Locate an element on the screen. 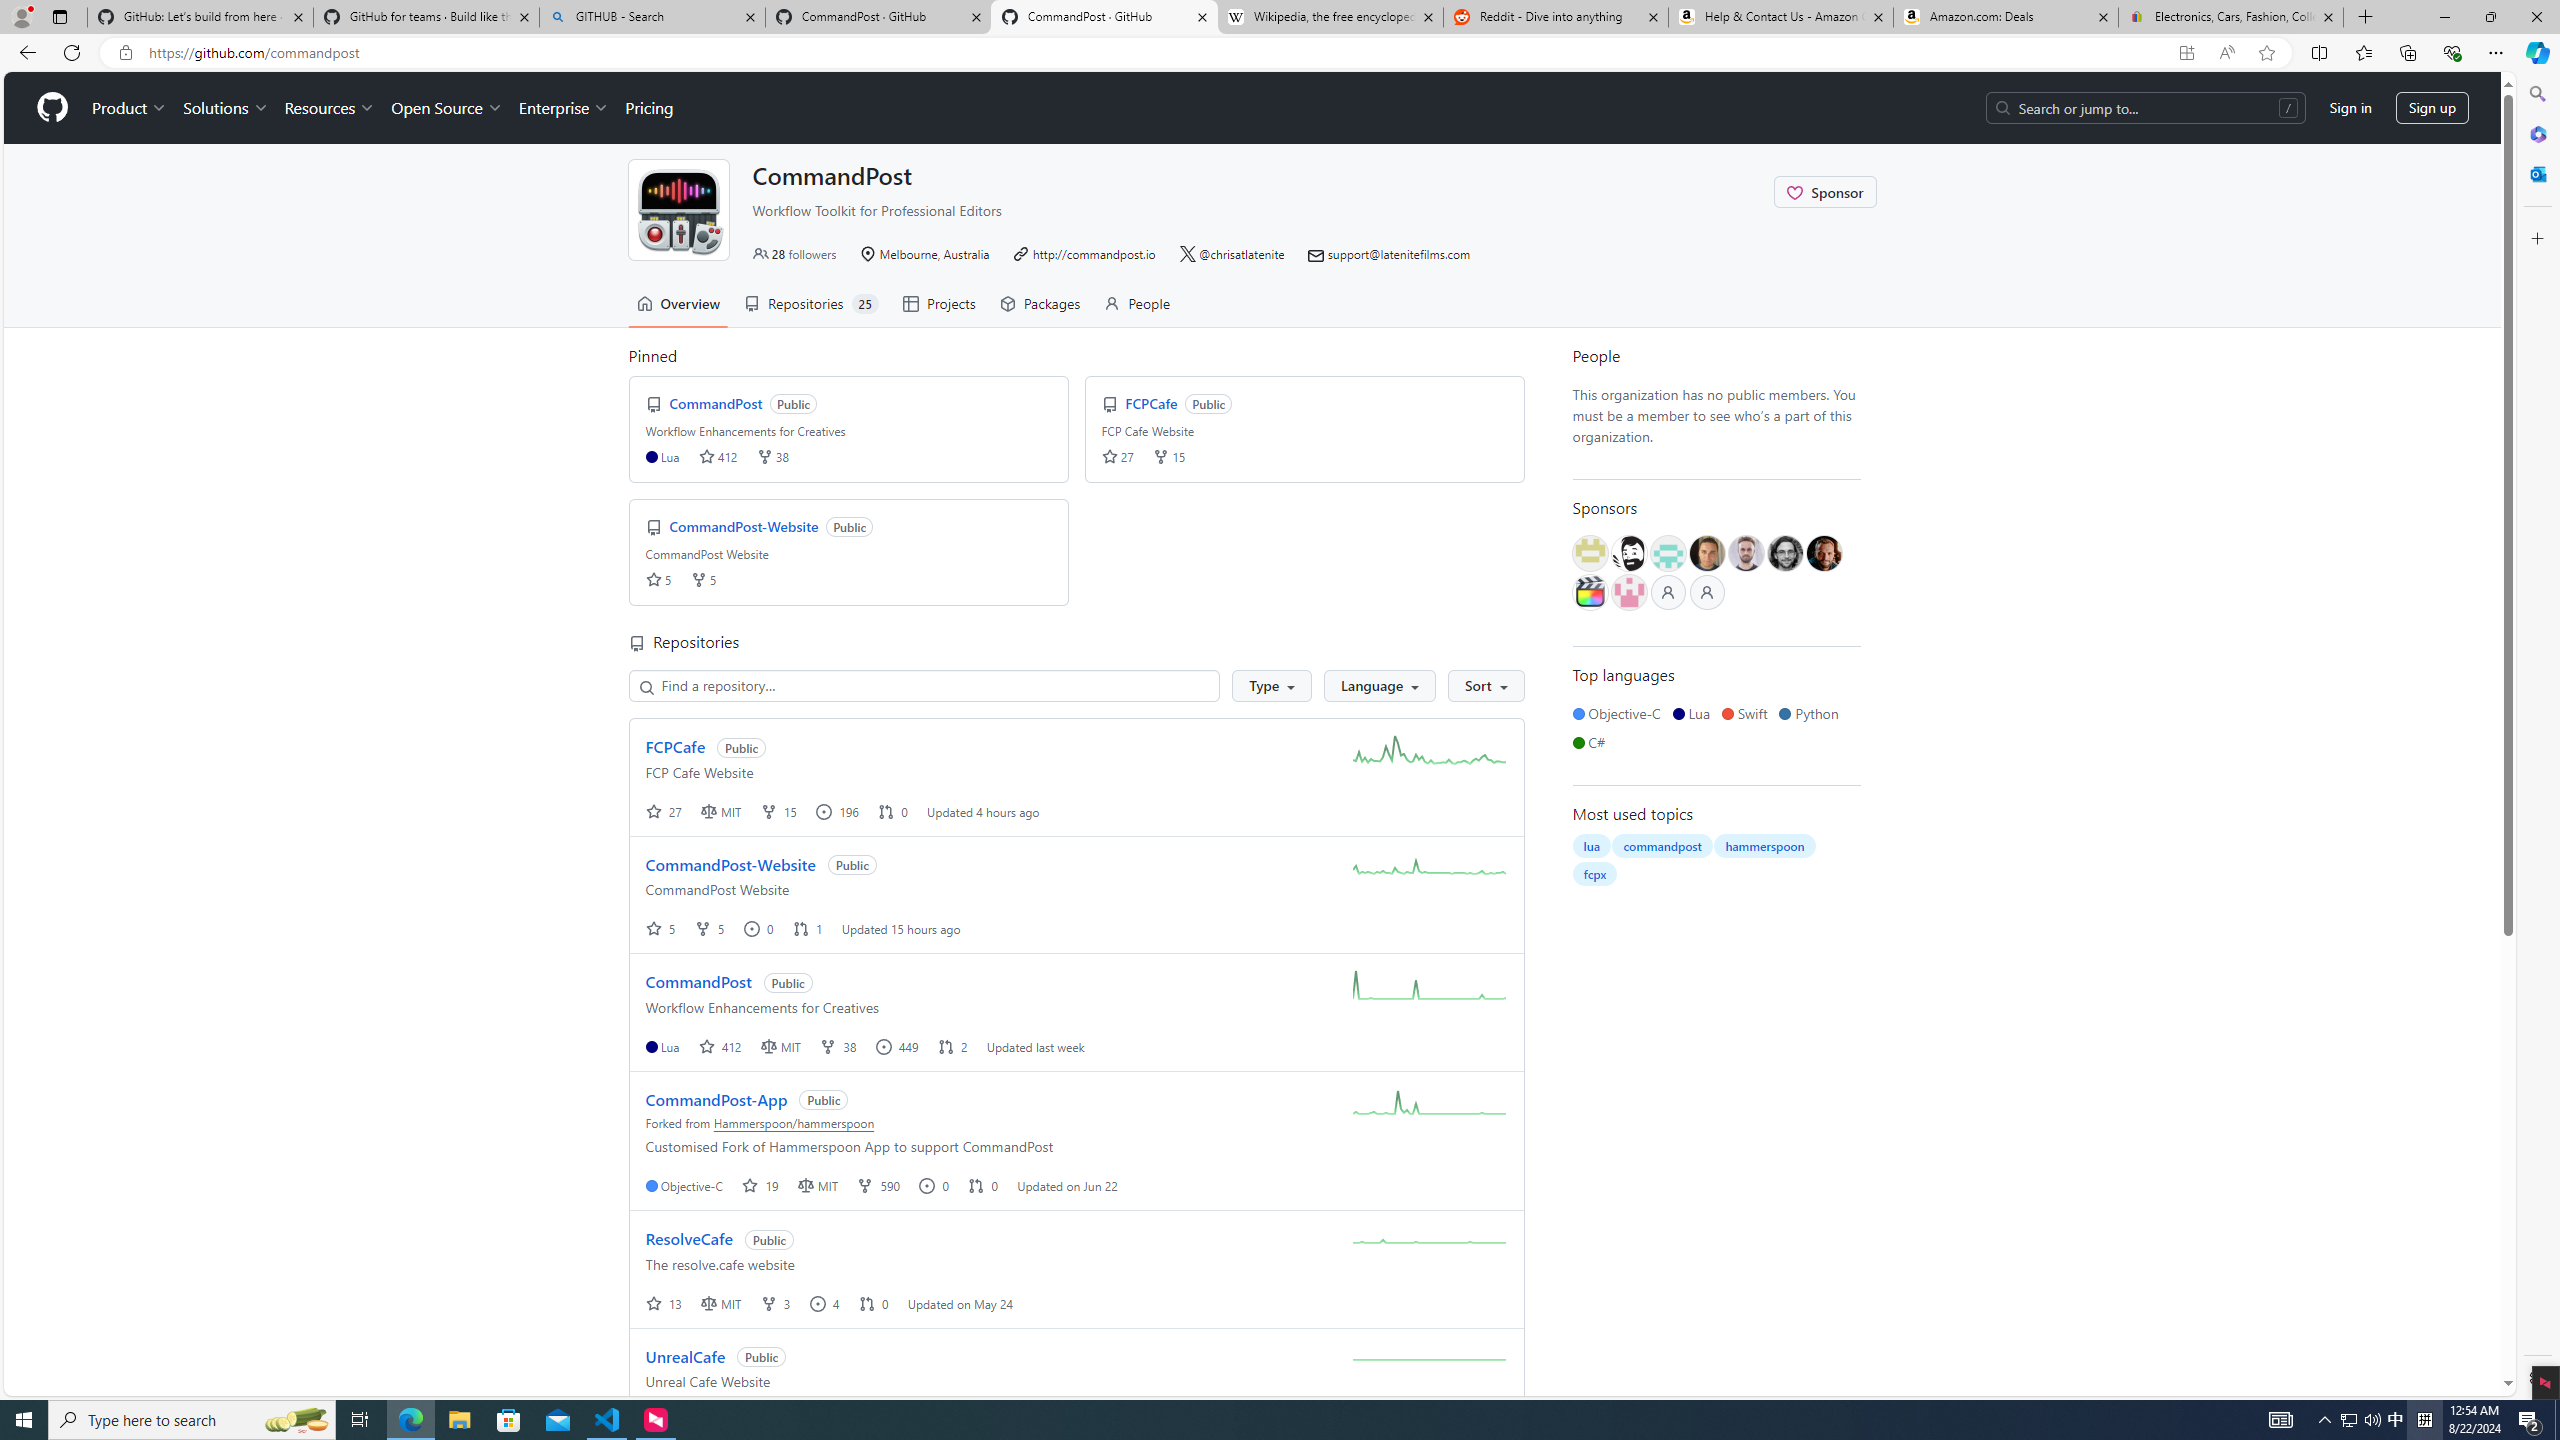 The image size is (2560, 1440). fork 38  is located at coordinates (840, 1046).